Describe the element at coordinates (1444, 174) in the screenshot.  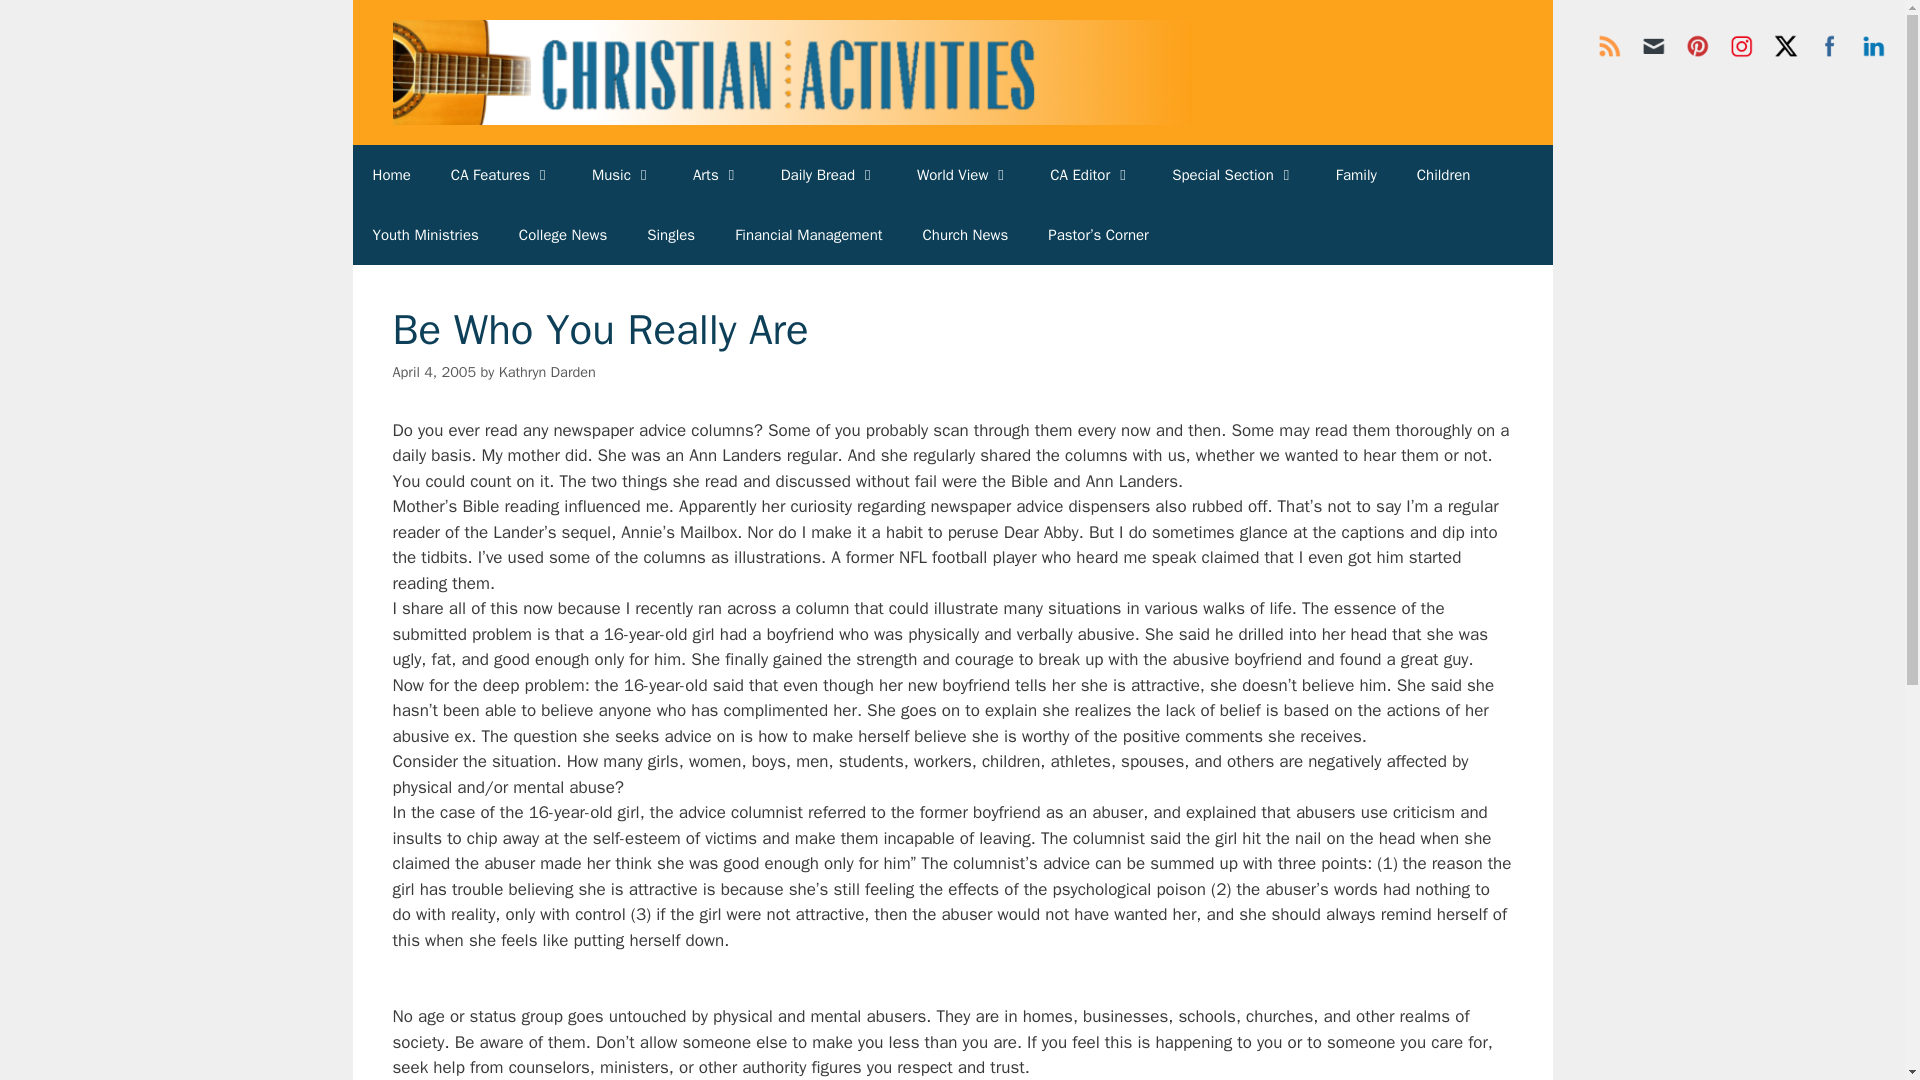
I see `Children` at that location.